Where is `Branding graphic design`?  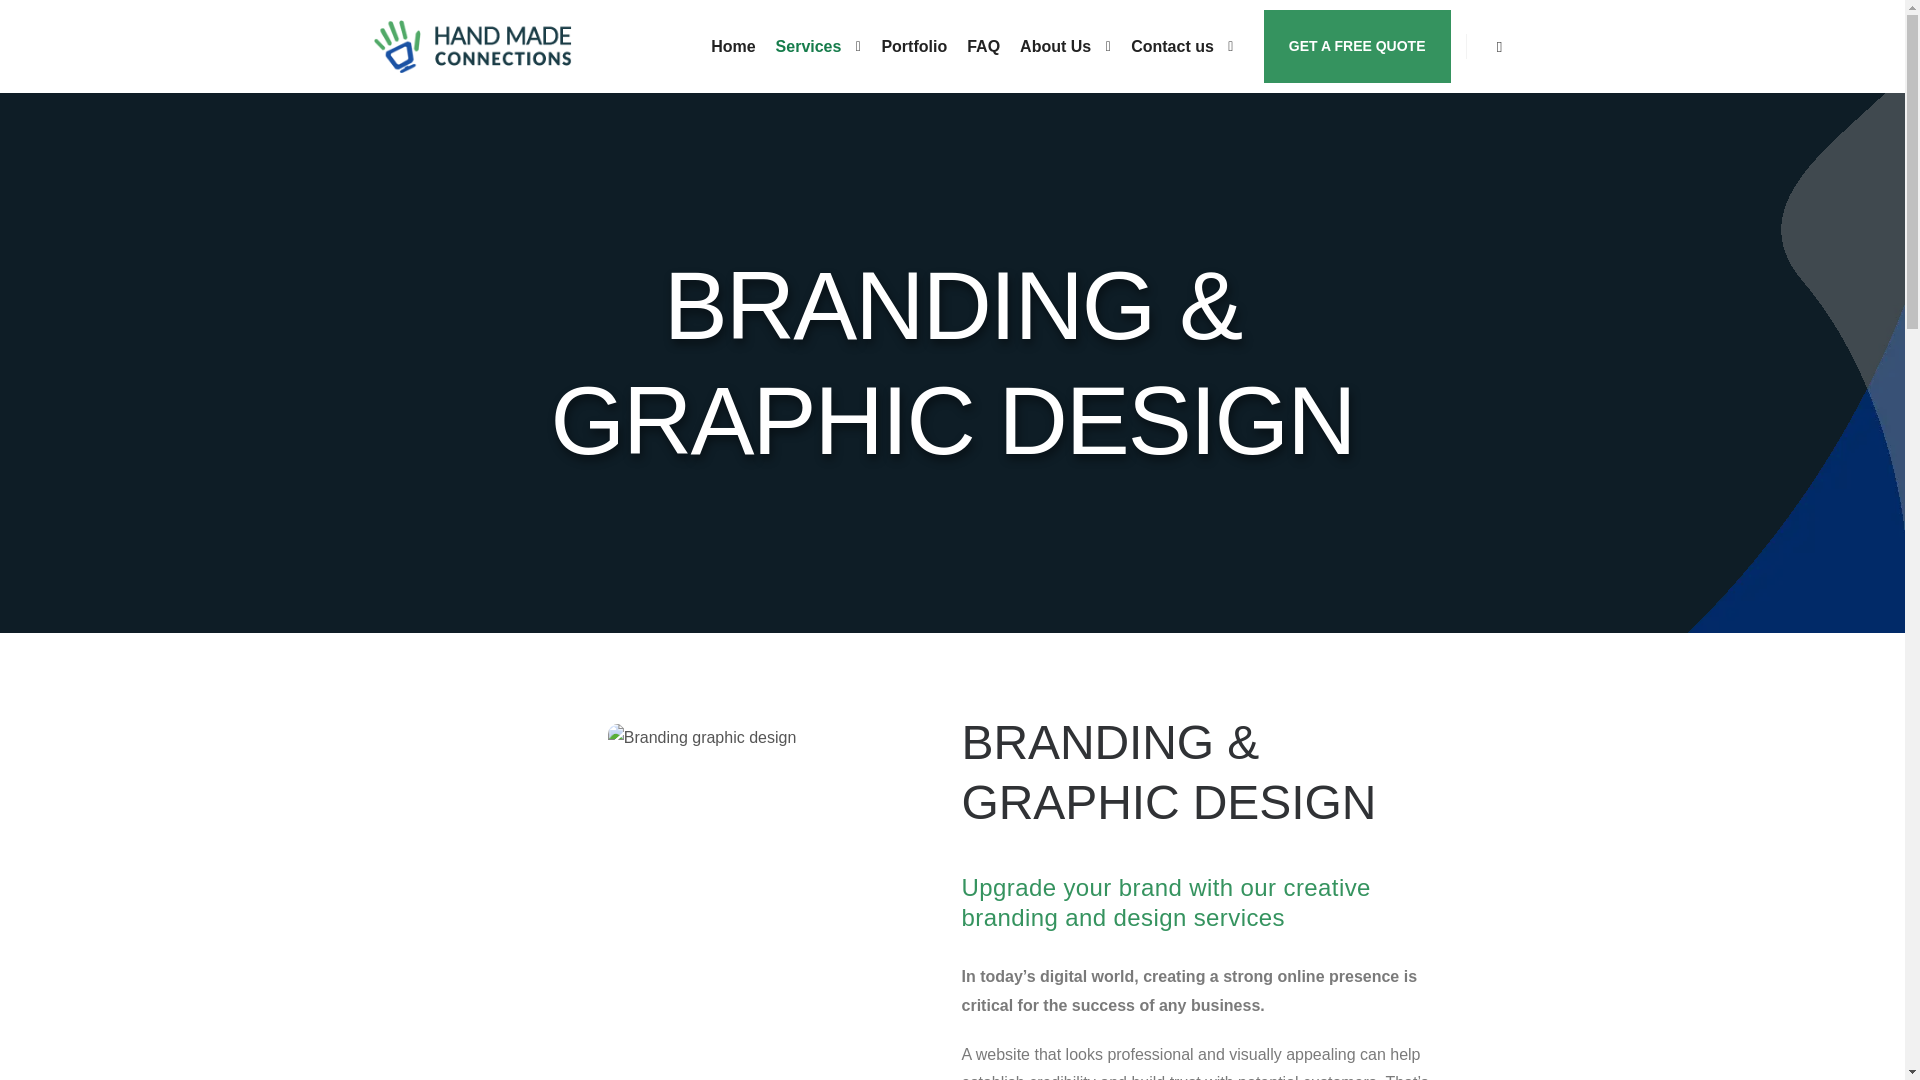 Branding graphic design is located at coordinates (702, 736).